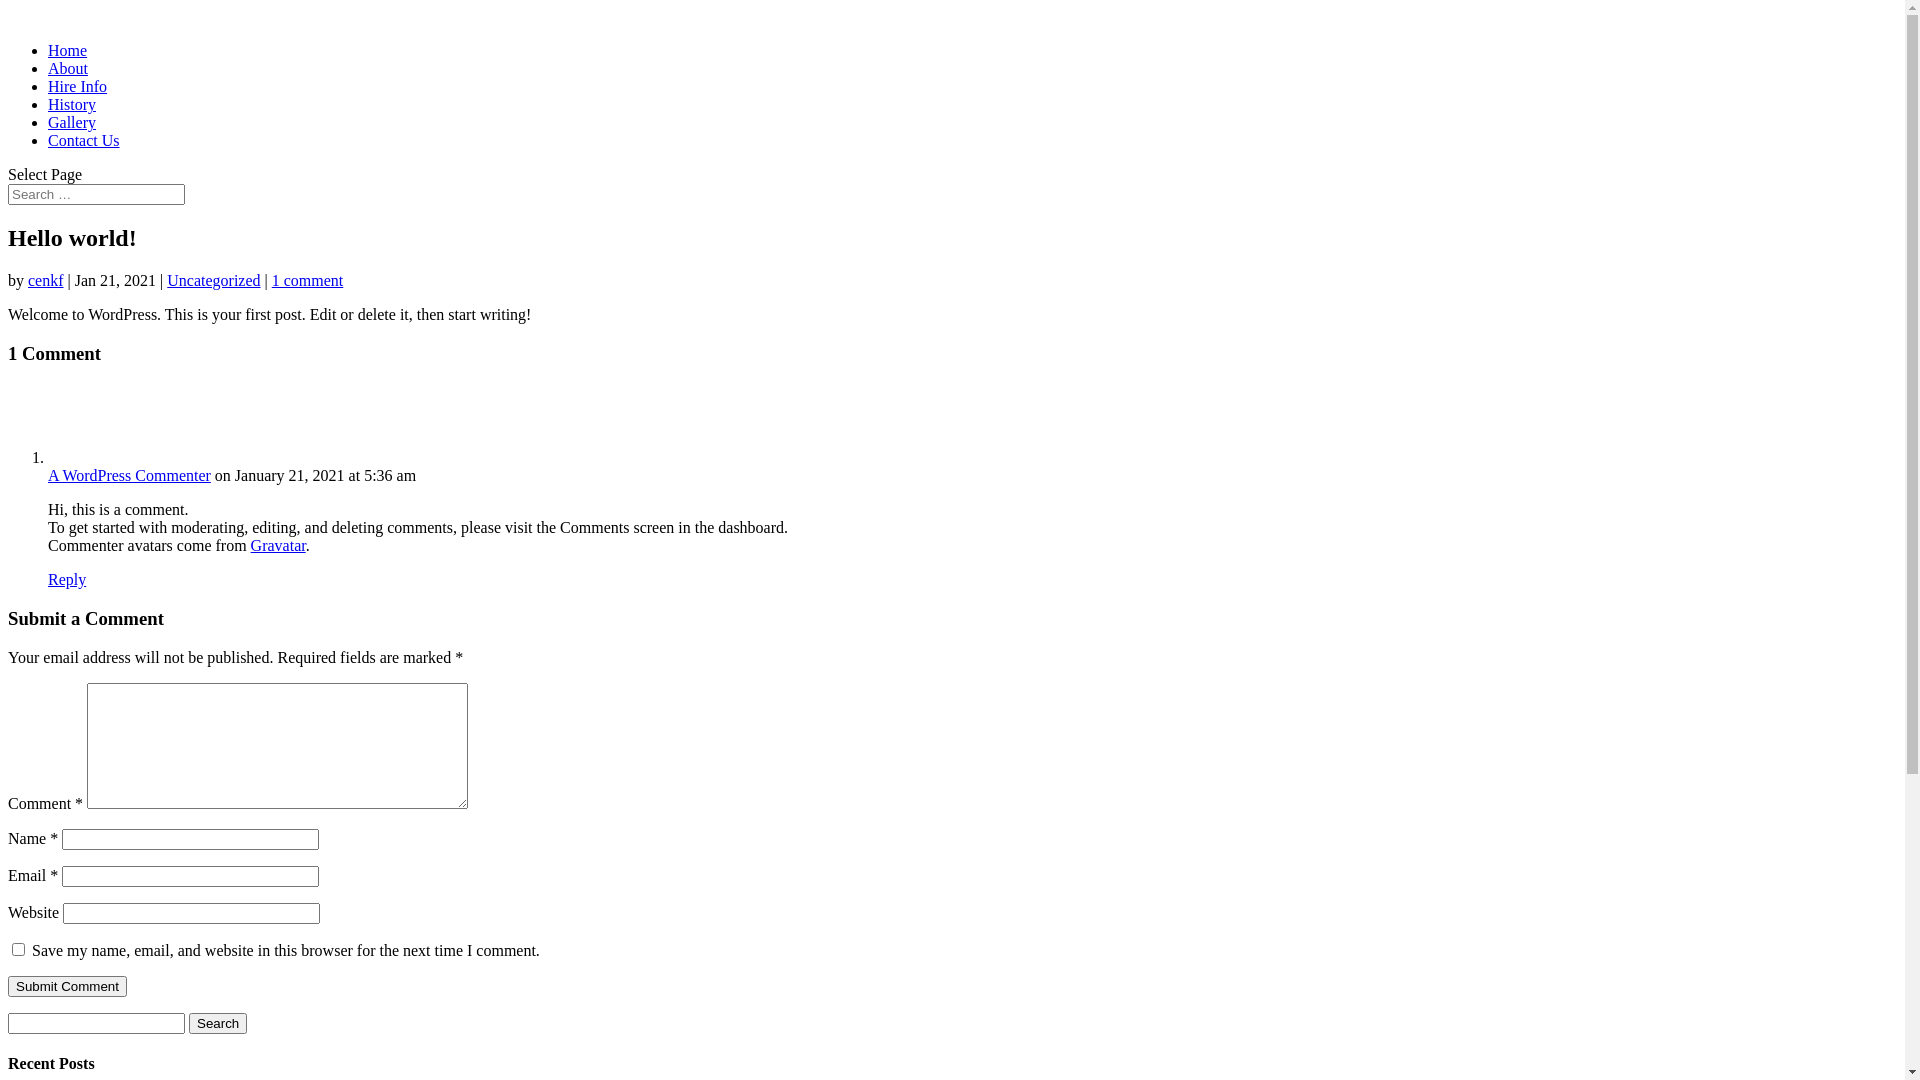 This screenshot has height=1080, width=1920. What do you see at coordinates (130, 476) in the screenshot?
I see `A WordPress Commenter` at bounding box center [130, 476].